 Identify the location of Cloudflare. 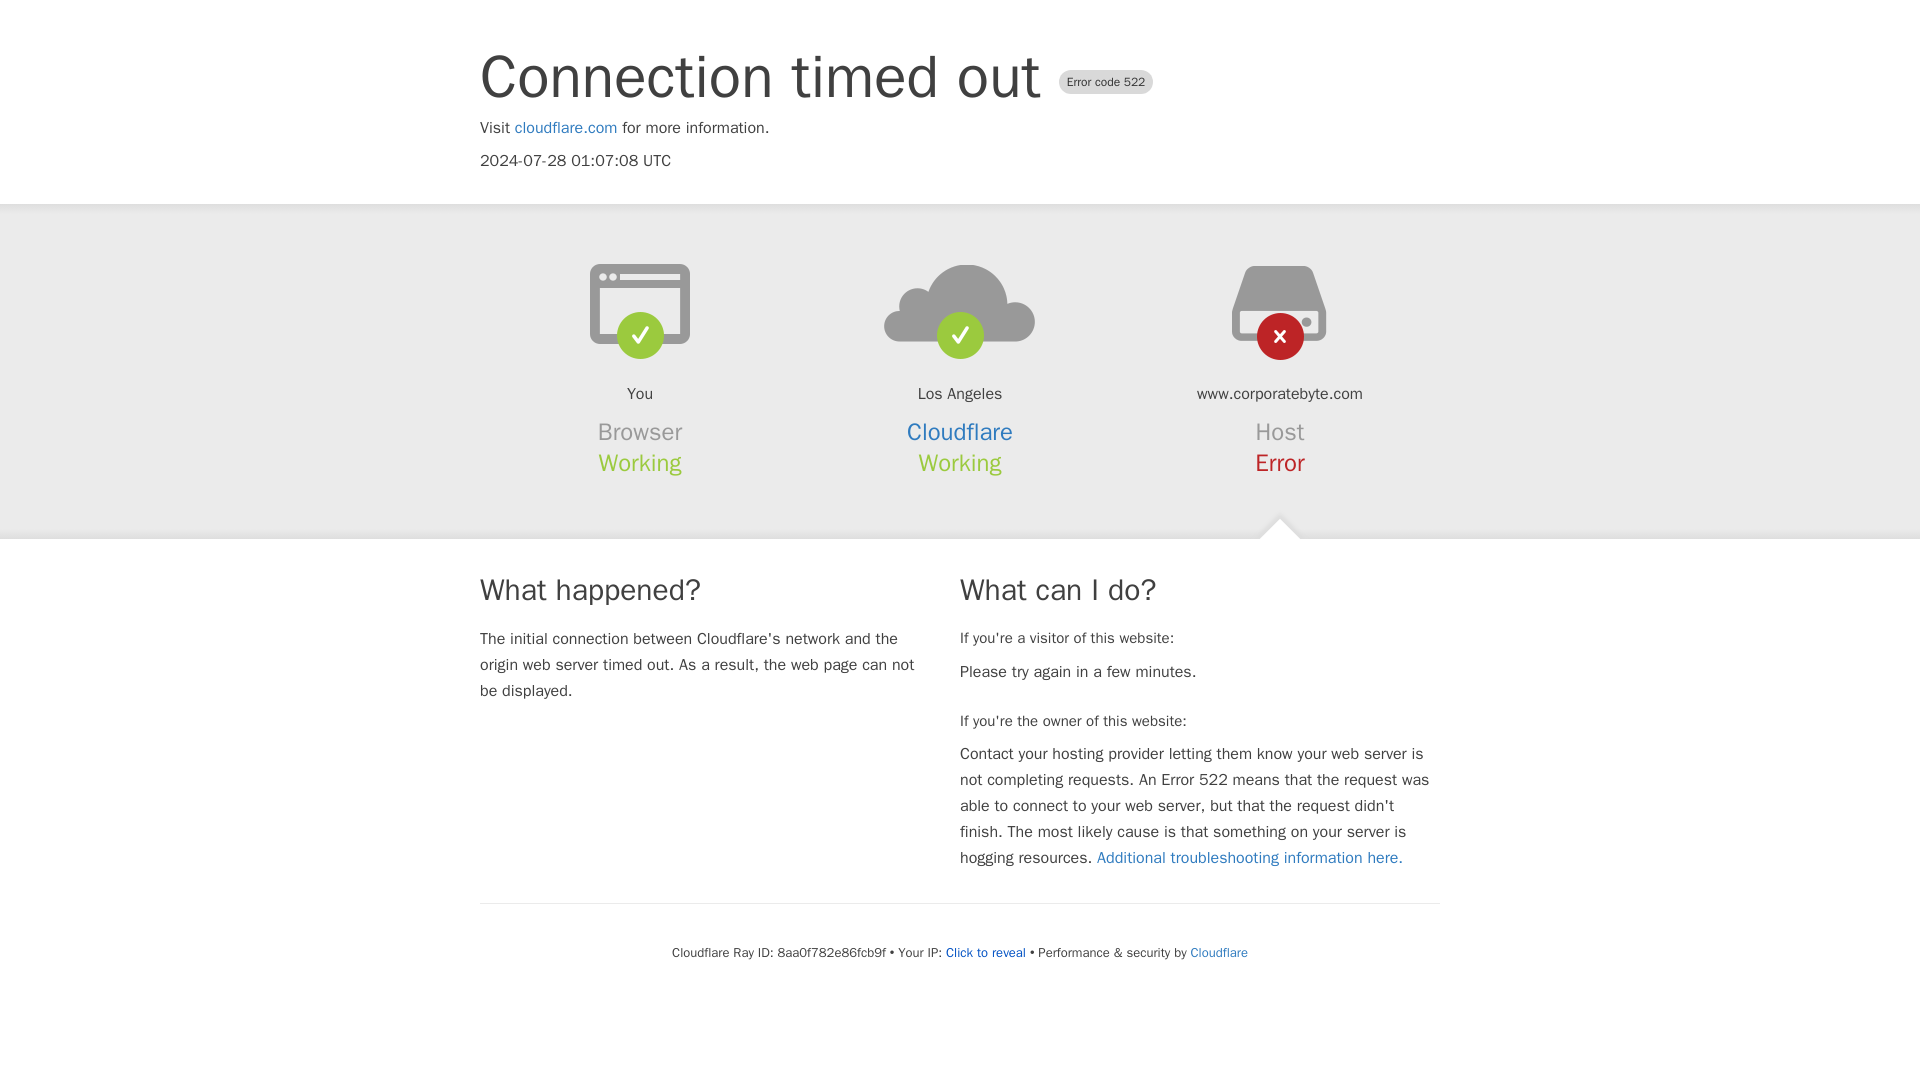
(960, 432).